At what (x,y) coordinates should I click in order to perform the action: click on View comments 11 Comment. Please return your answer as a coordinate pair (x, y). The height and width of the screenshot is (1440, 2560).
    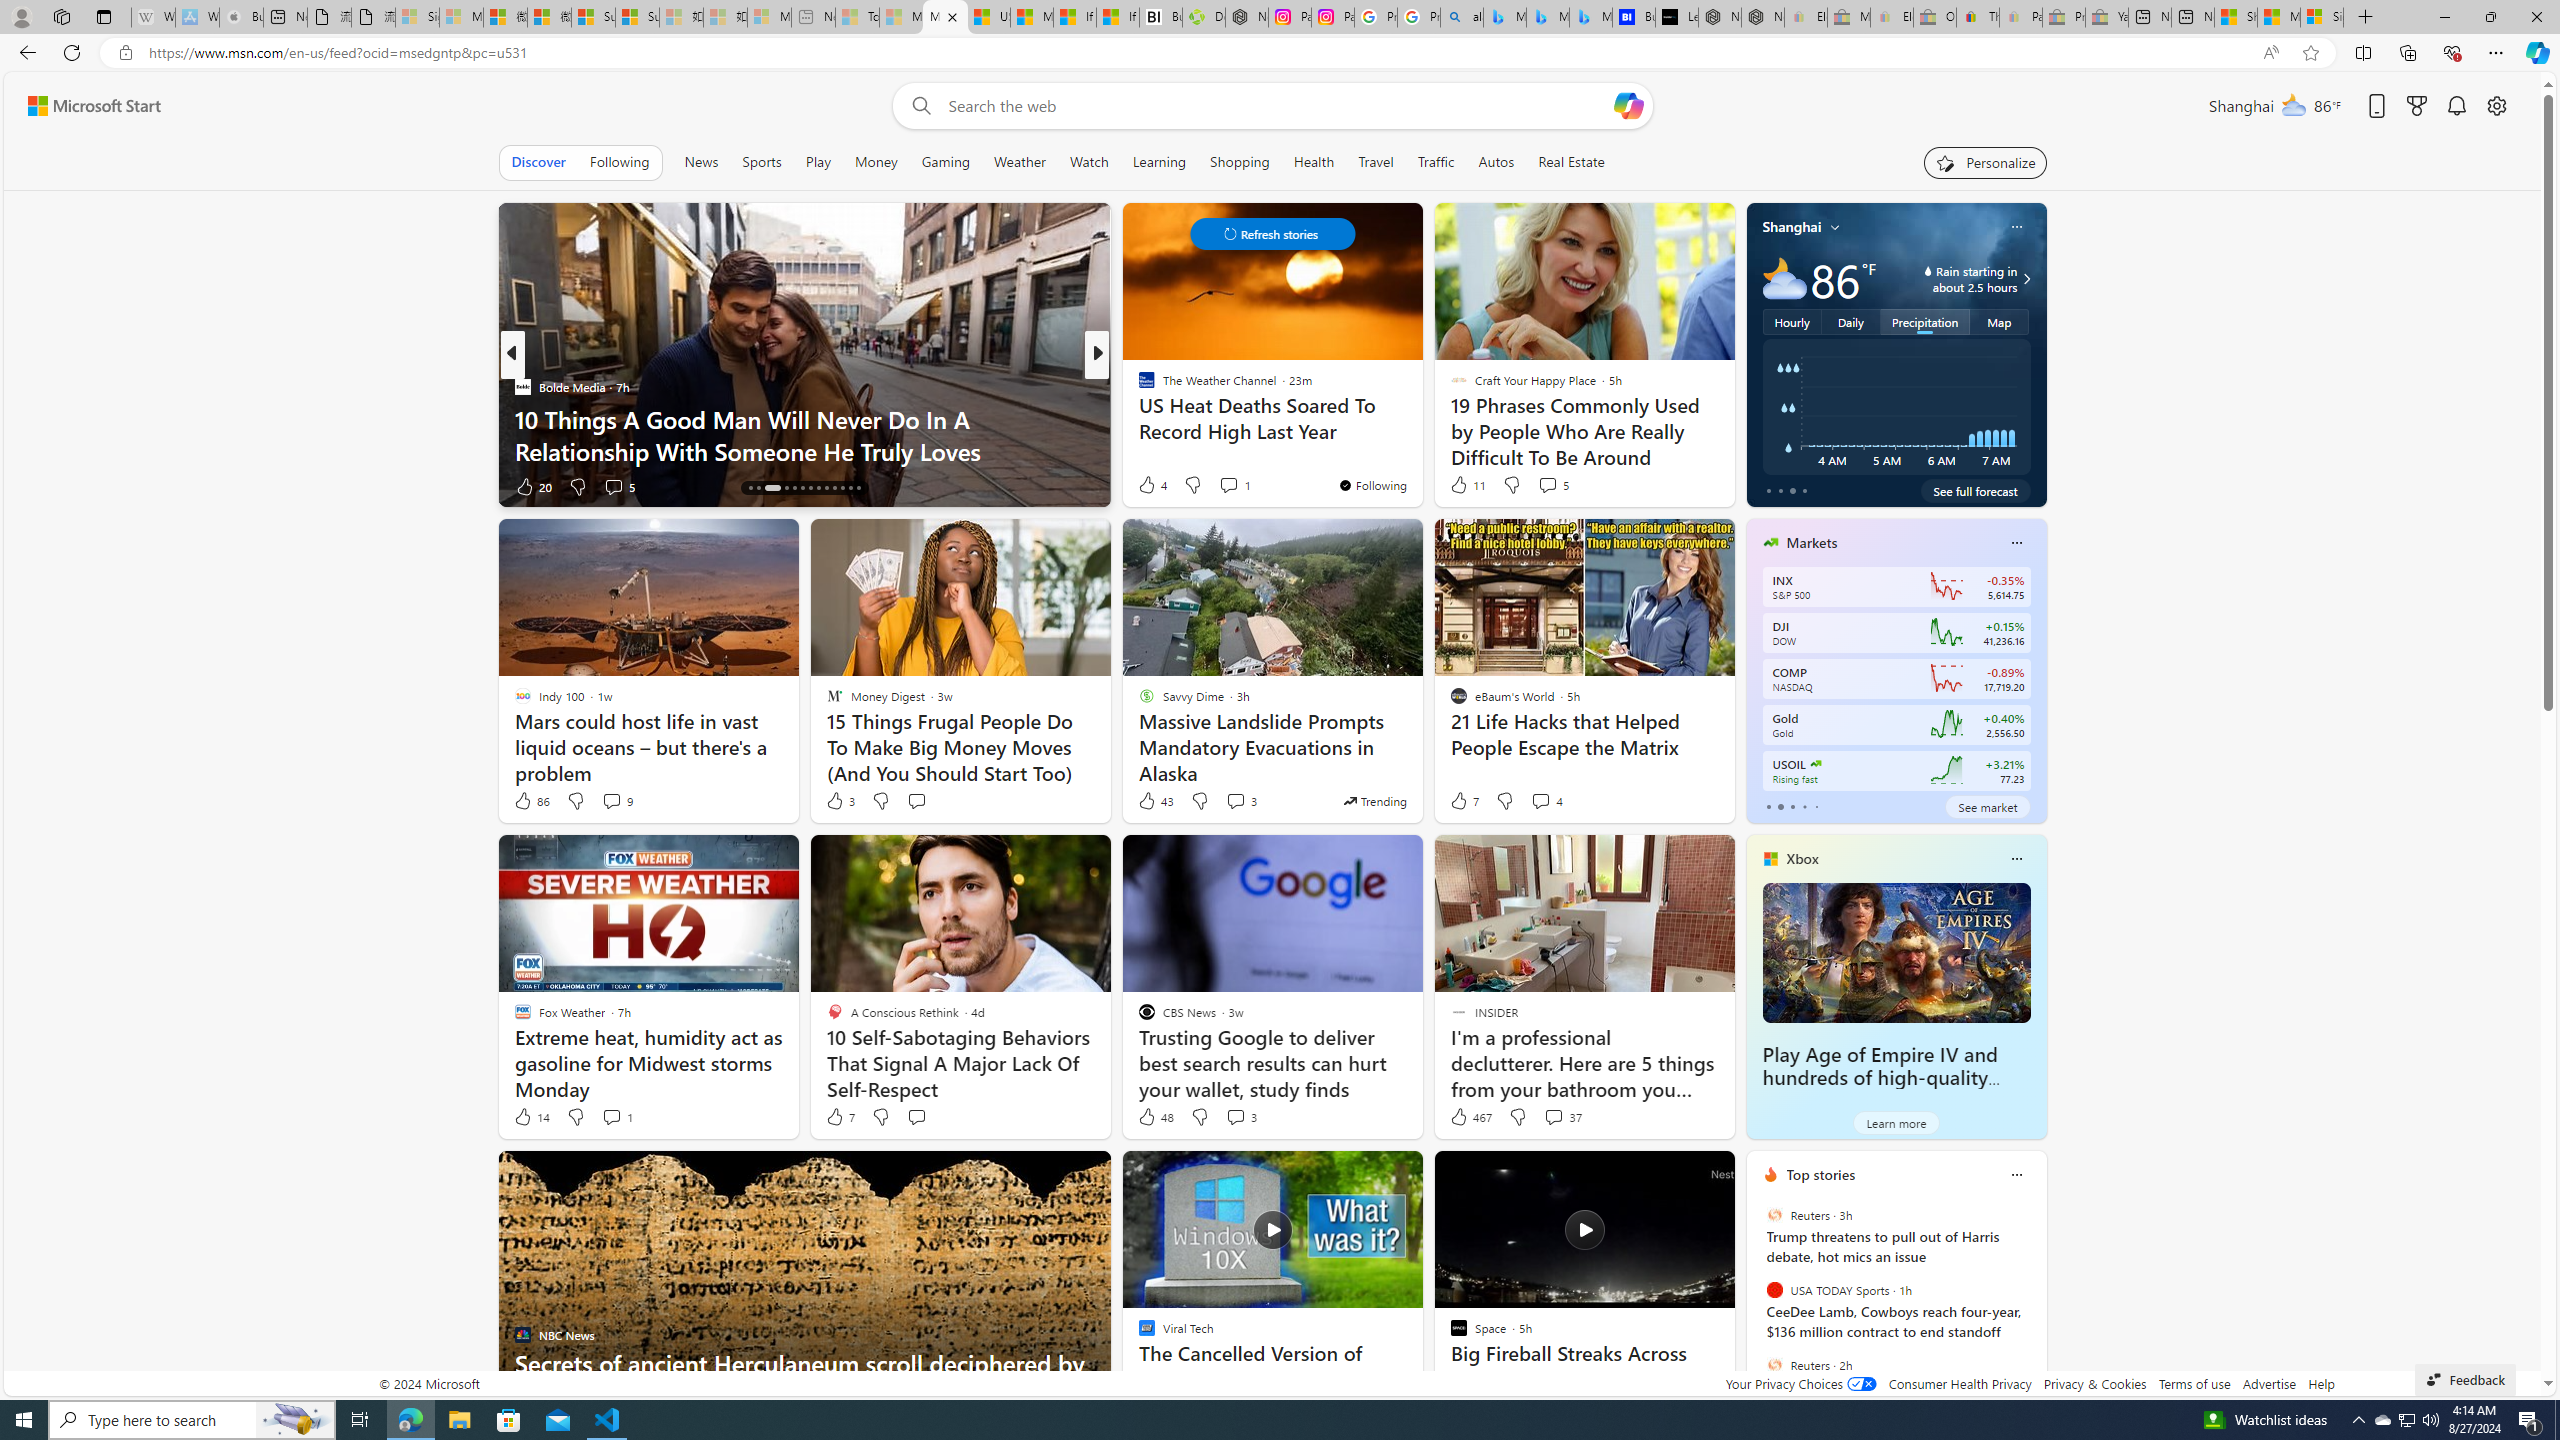
    Looking at the image, I should click on (1236, 486).